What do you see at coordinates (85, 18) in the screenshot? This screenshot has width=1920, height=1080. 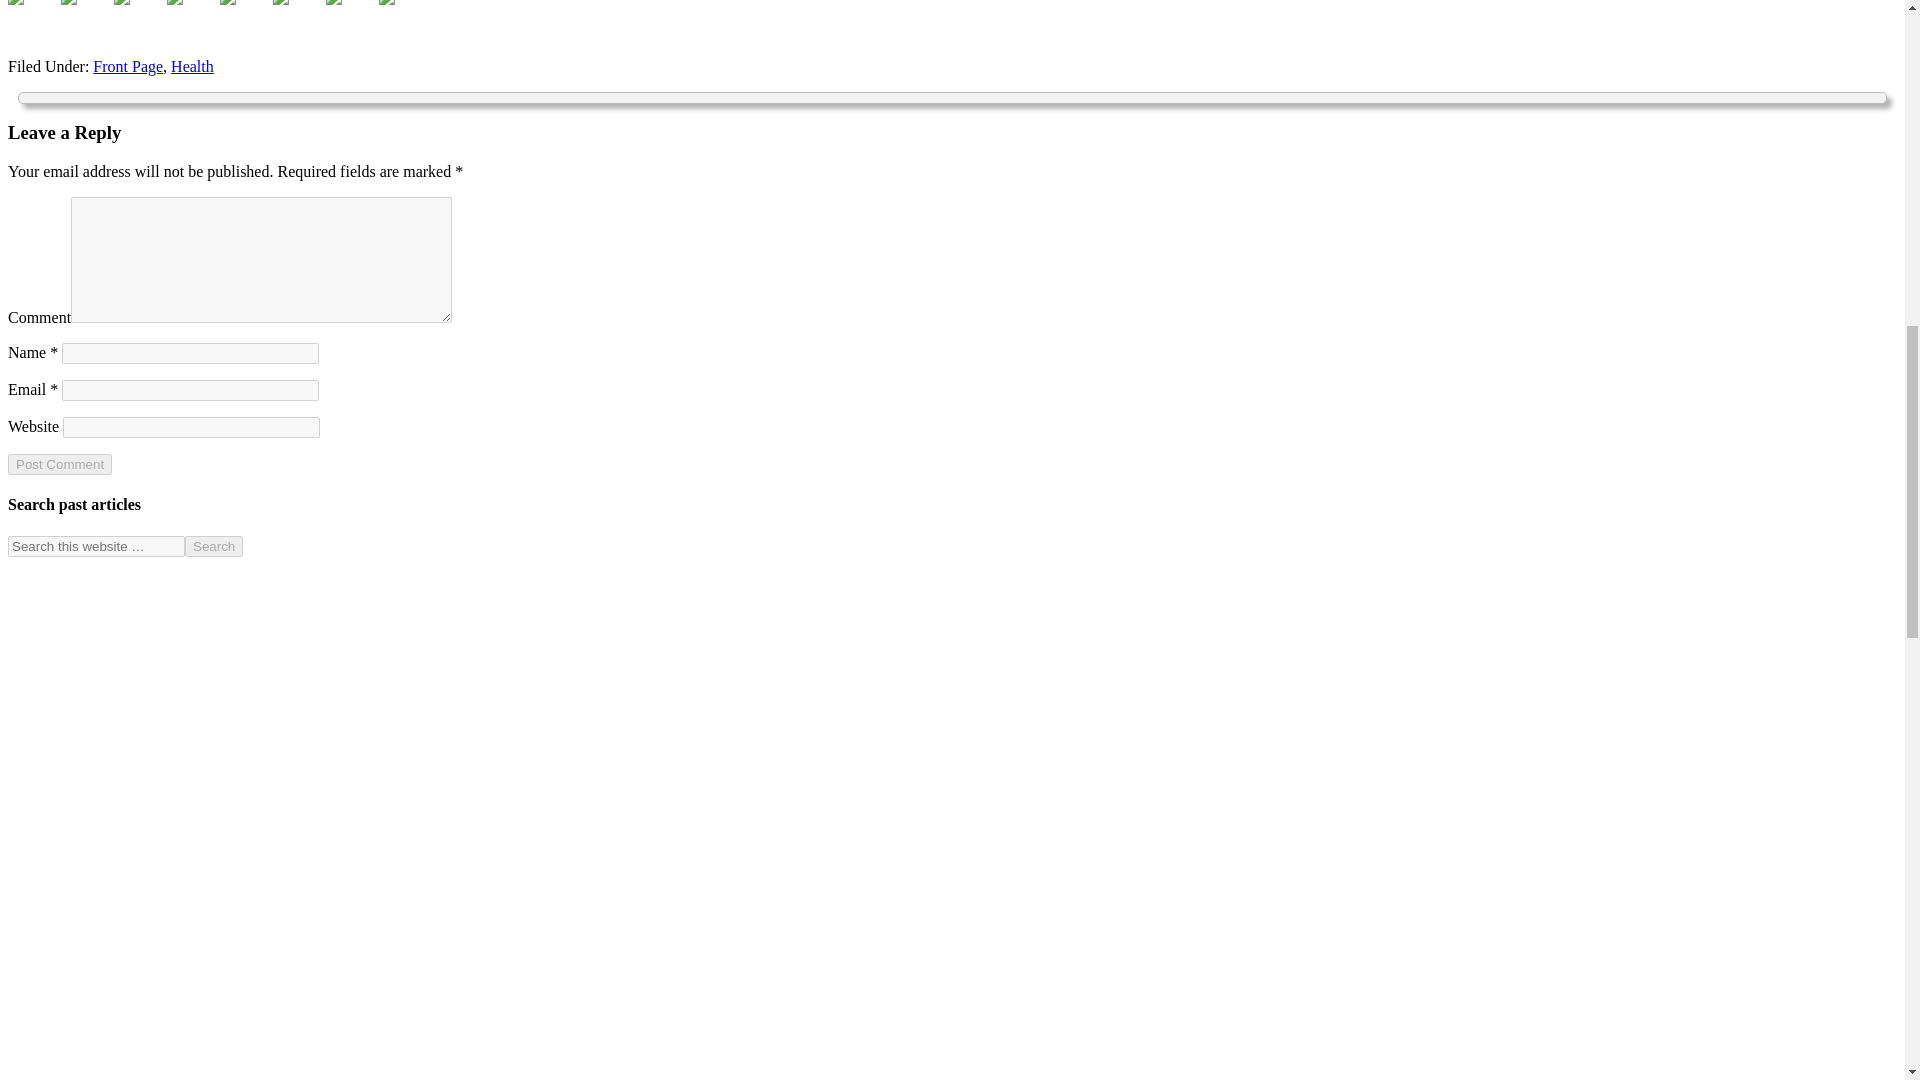 I see `Share on Twitter` at bounding box center [85, 18].